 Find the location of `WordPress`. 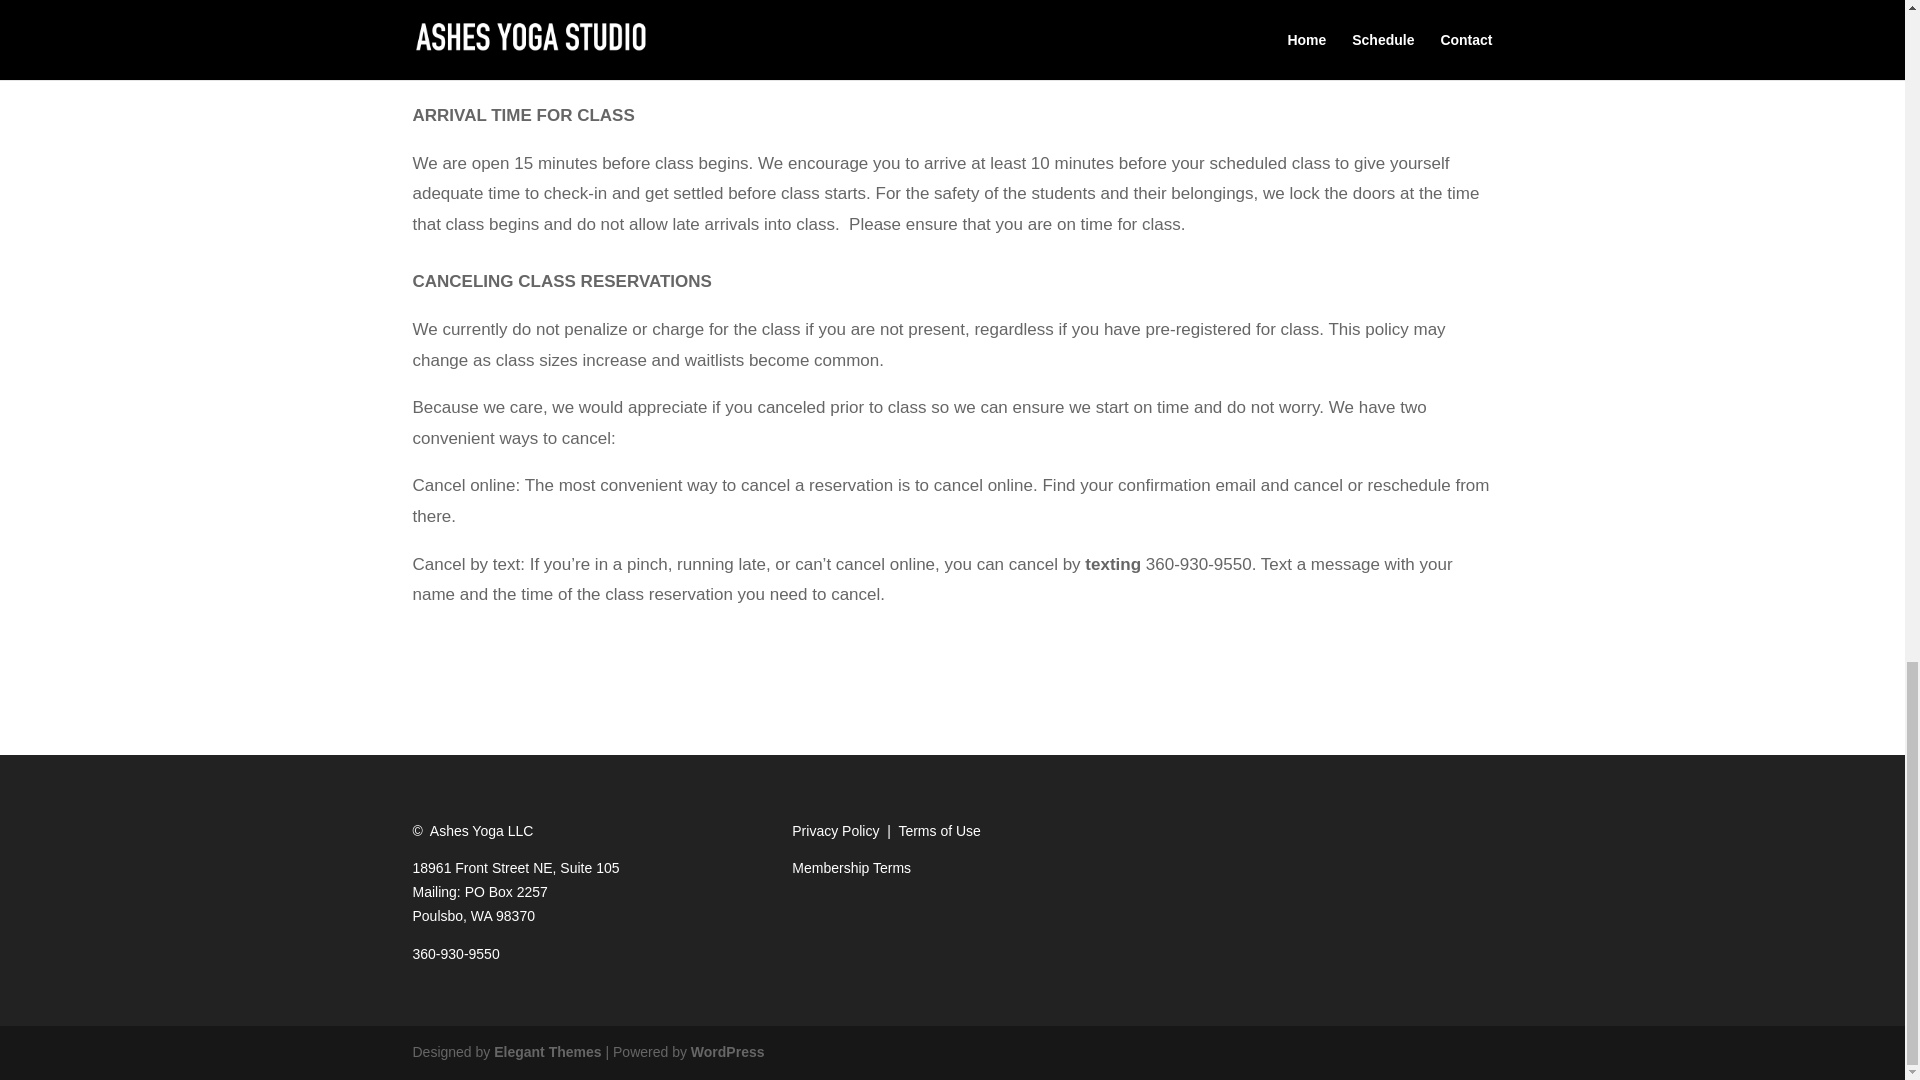

WordPress is located at coordinates (728, 1052).